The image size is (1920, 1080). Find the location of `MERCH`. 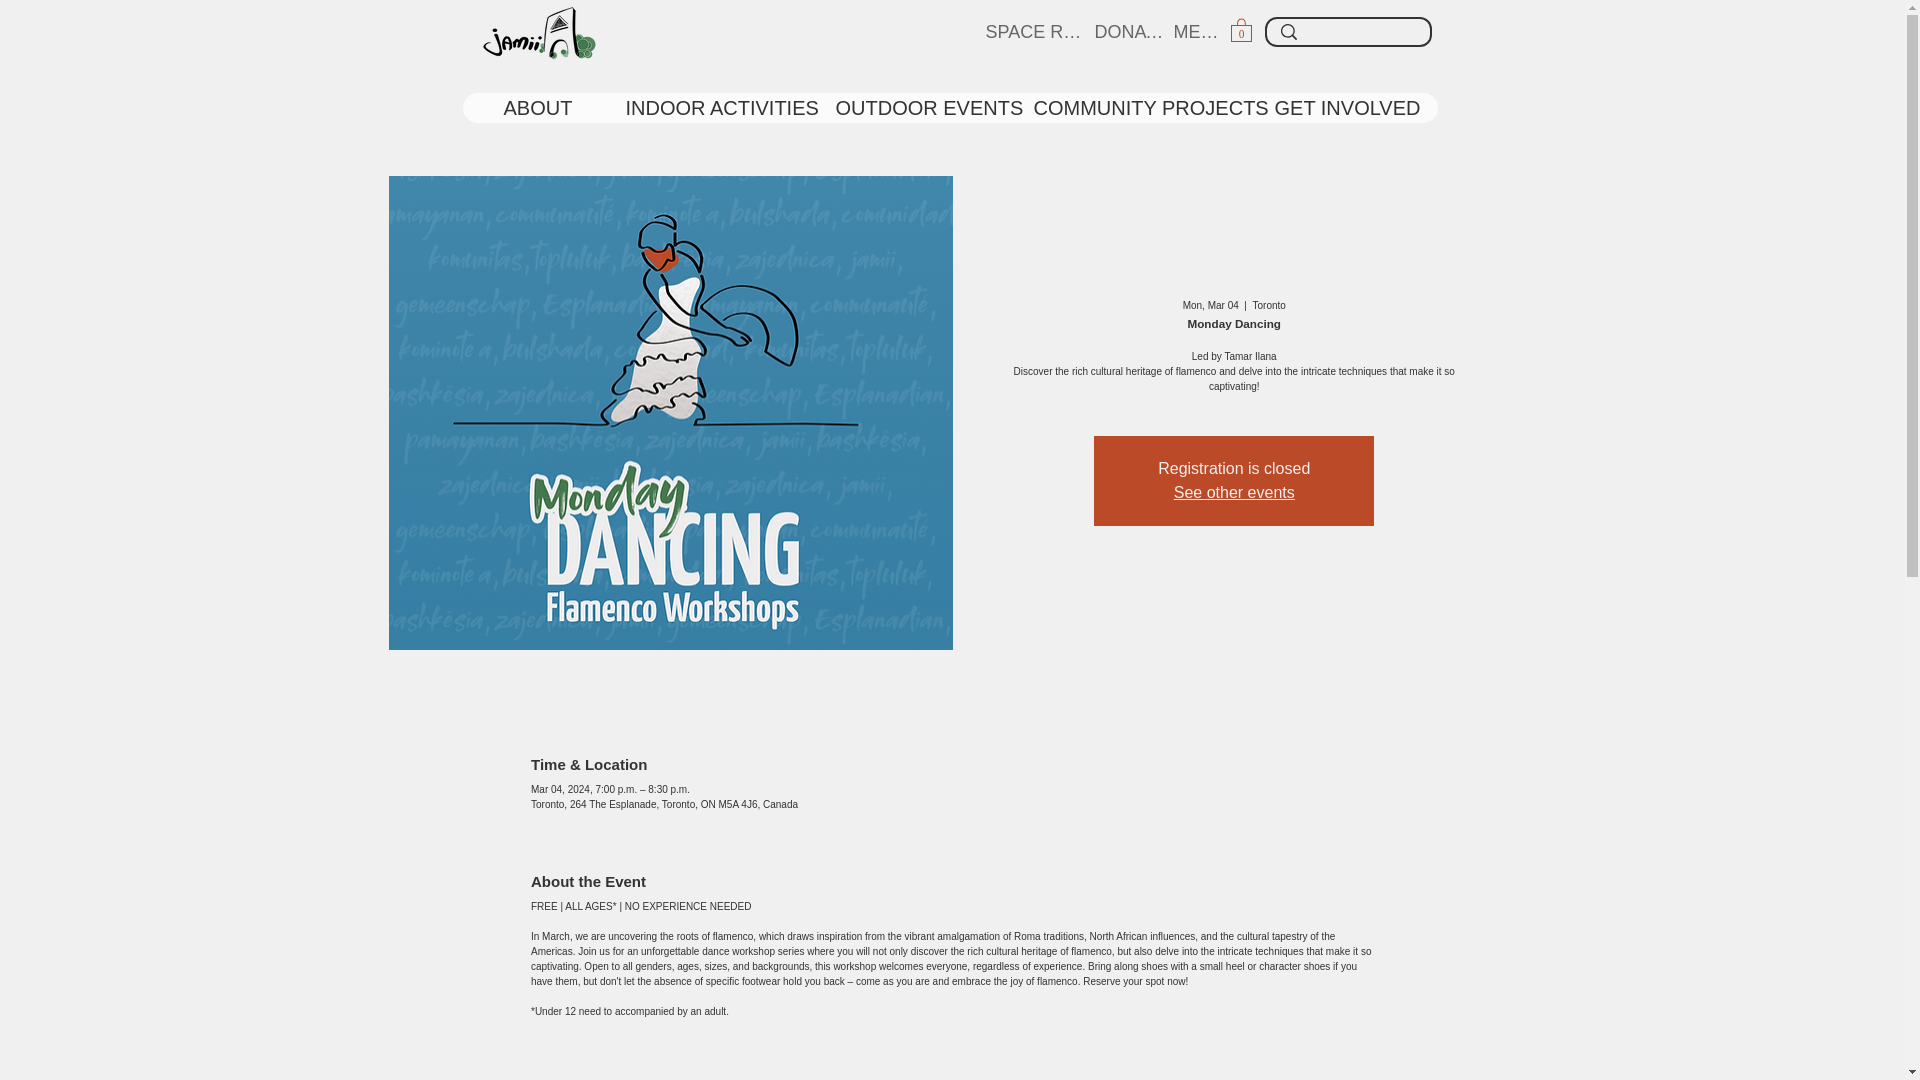

MERCH is located at coordinates (1204, 32).